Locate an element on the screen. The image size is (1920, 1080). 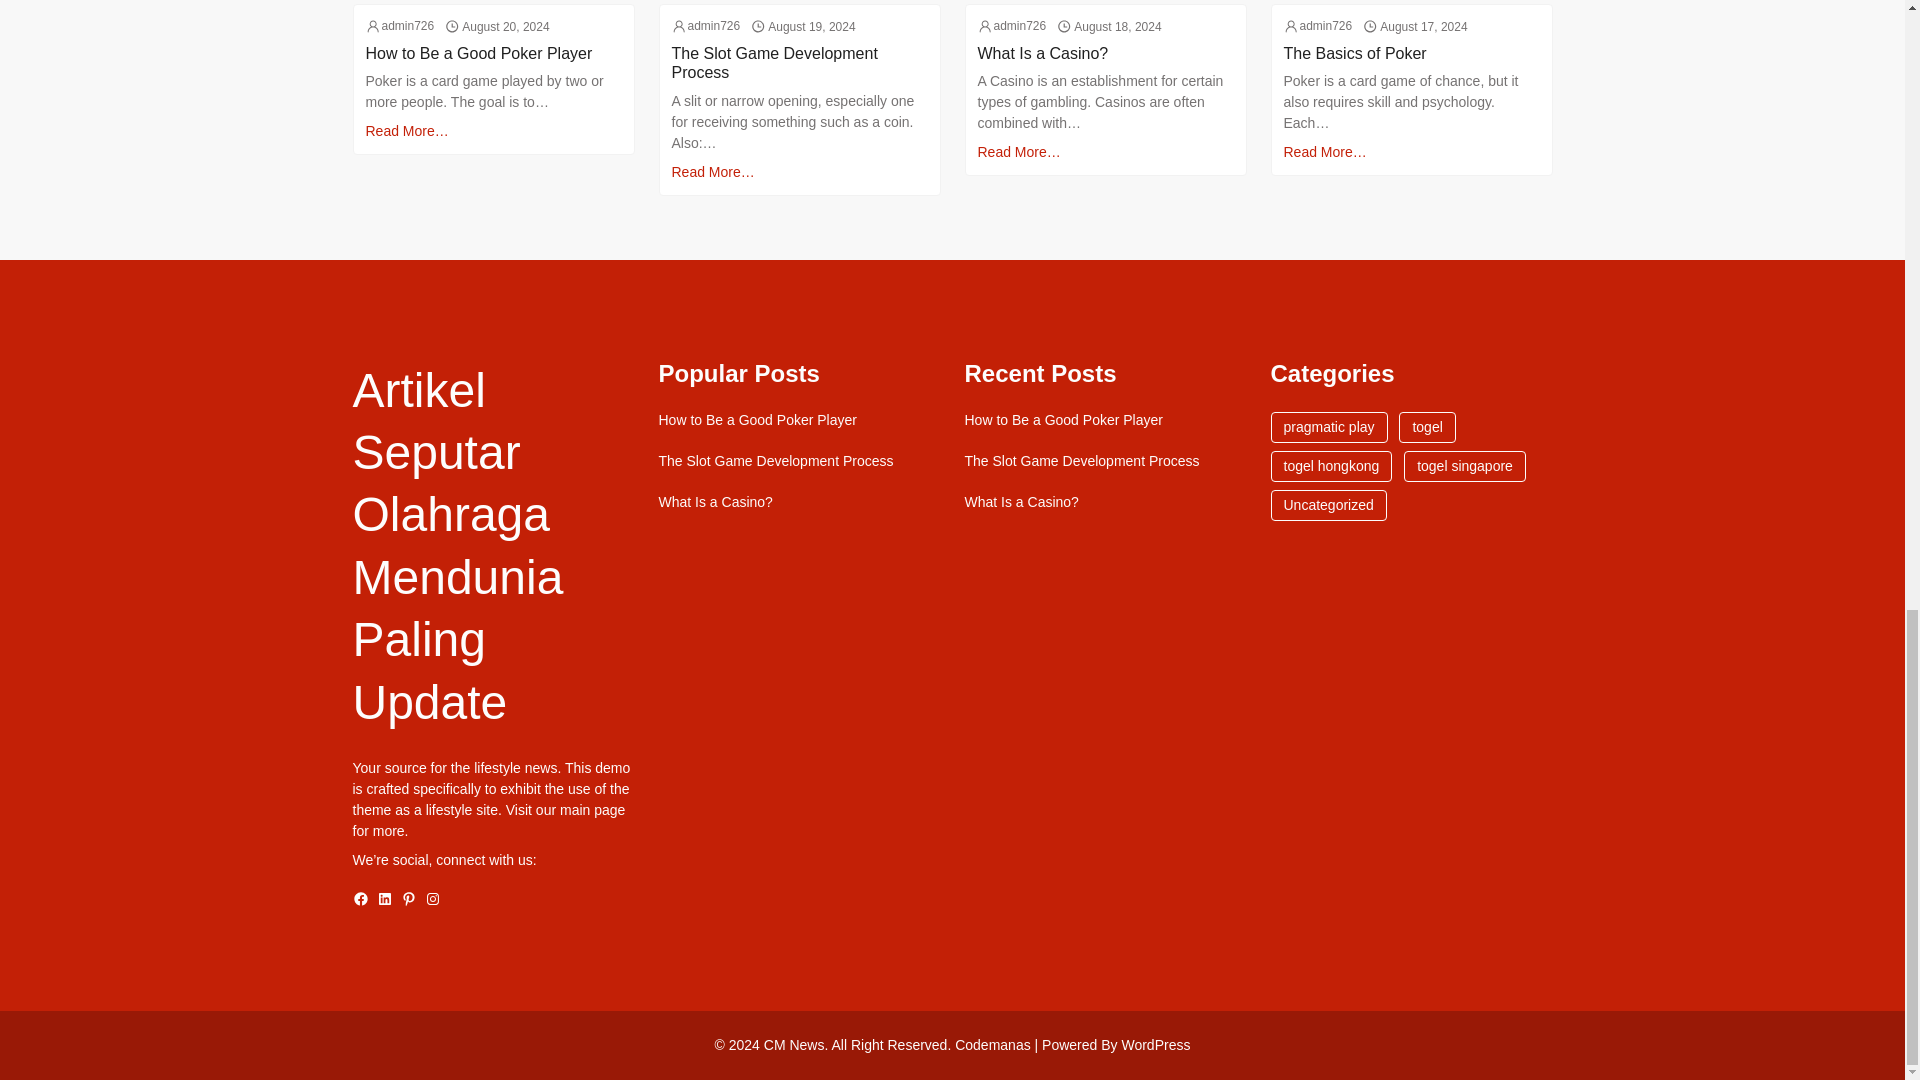
What Is a Casino? is located at coordinates (1043, 53).